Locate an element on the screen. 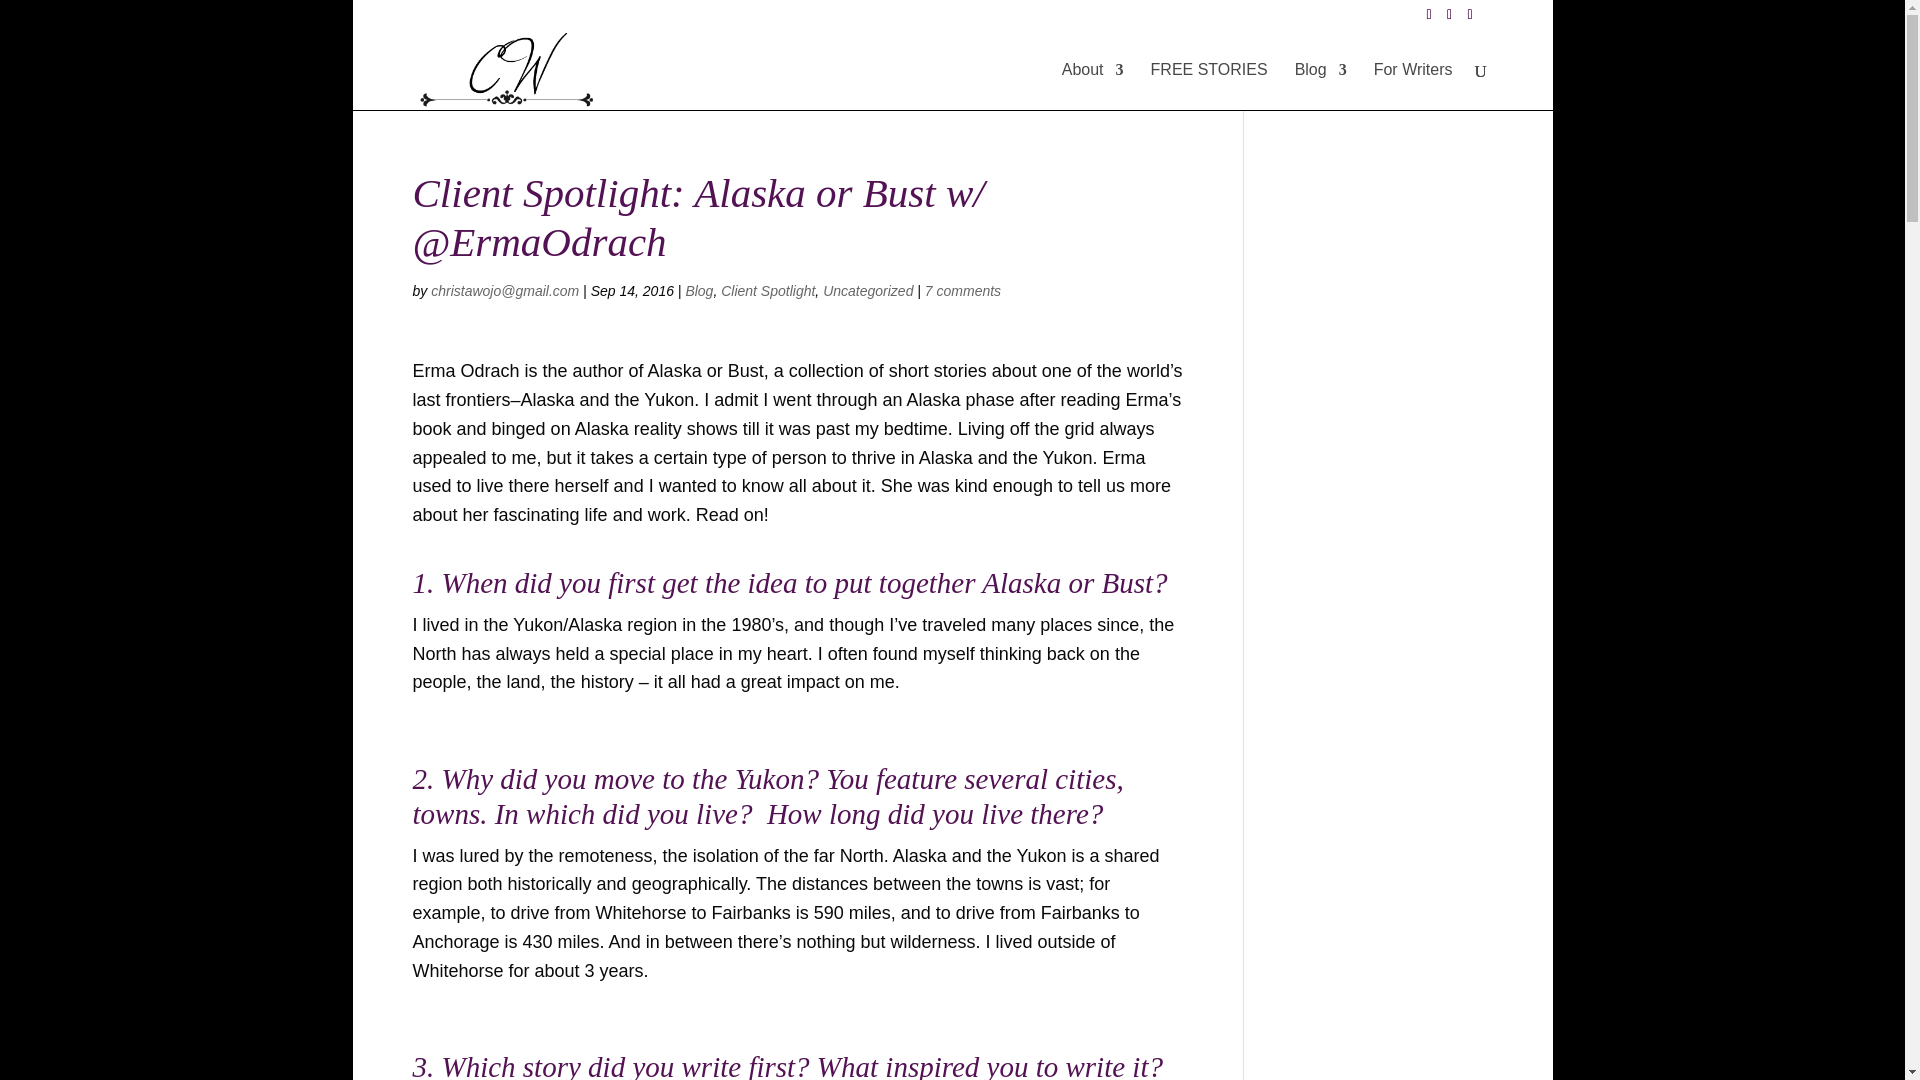 The width and height of the screenshot is (1920, 1080). 7 comments is located at coordinates (962, 290).